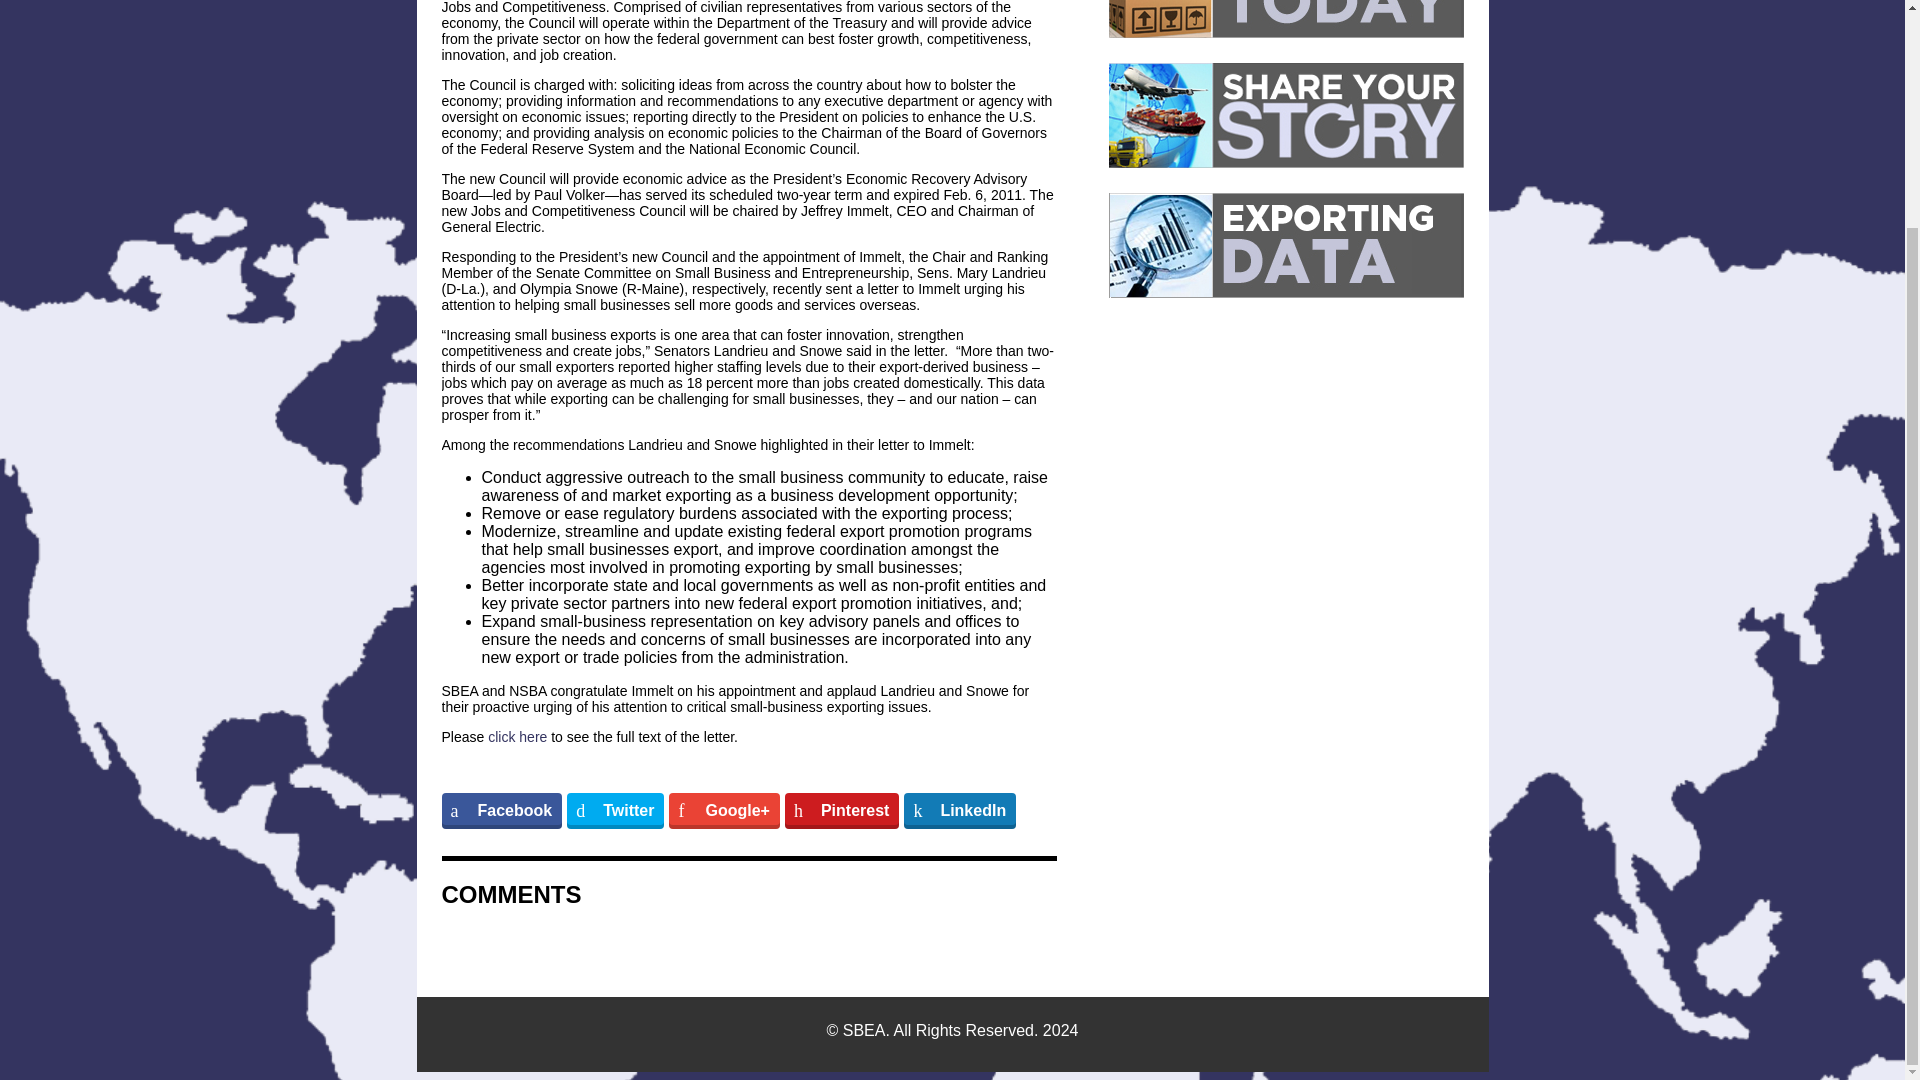 The width and height of the screenshot is (1920, 1080). What do you see at coordinates (517, 737) in the screenshot?
I see `click here` at bounding box center [517, 737].